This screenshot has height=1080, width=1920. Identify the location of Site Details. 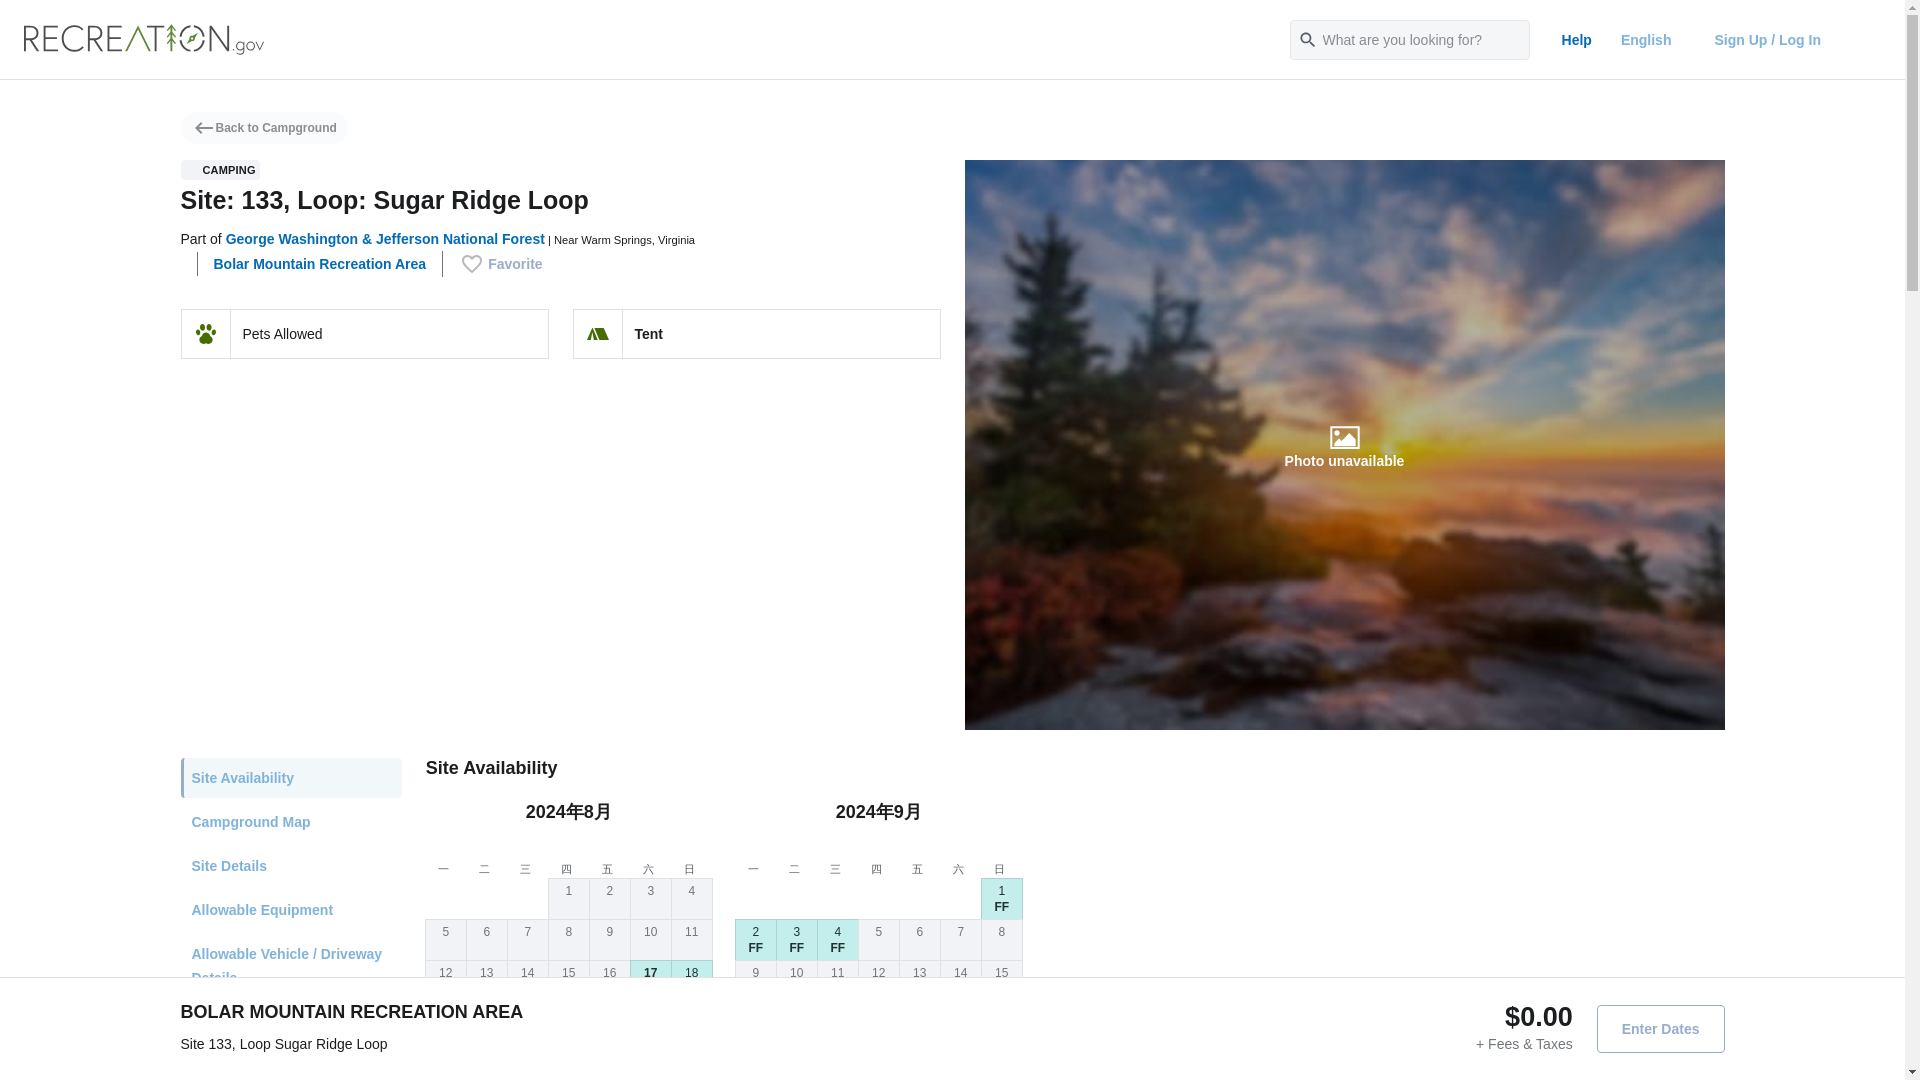
(290, 865).